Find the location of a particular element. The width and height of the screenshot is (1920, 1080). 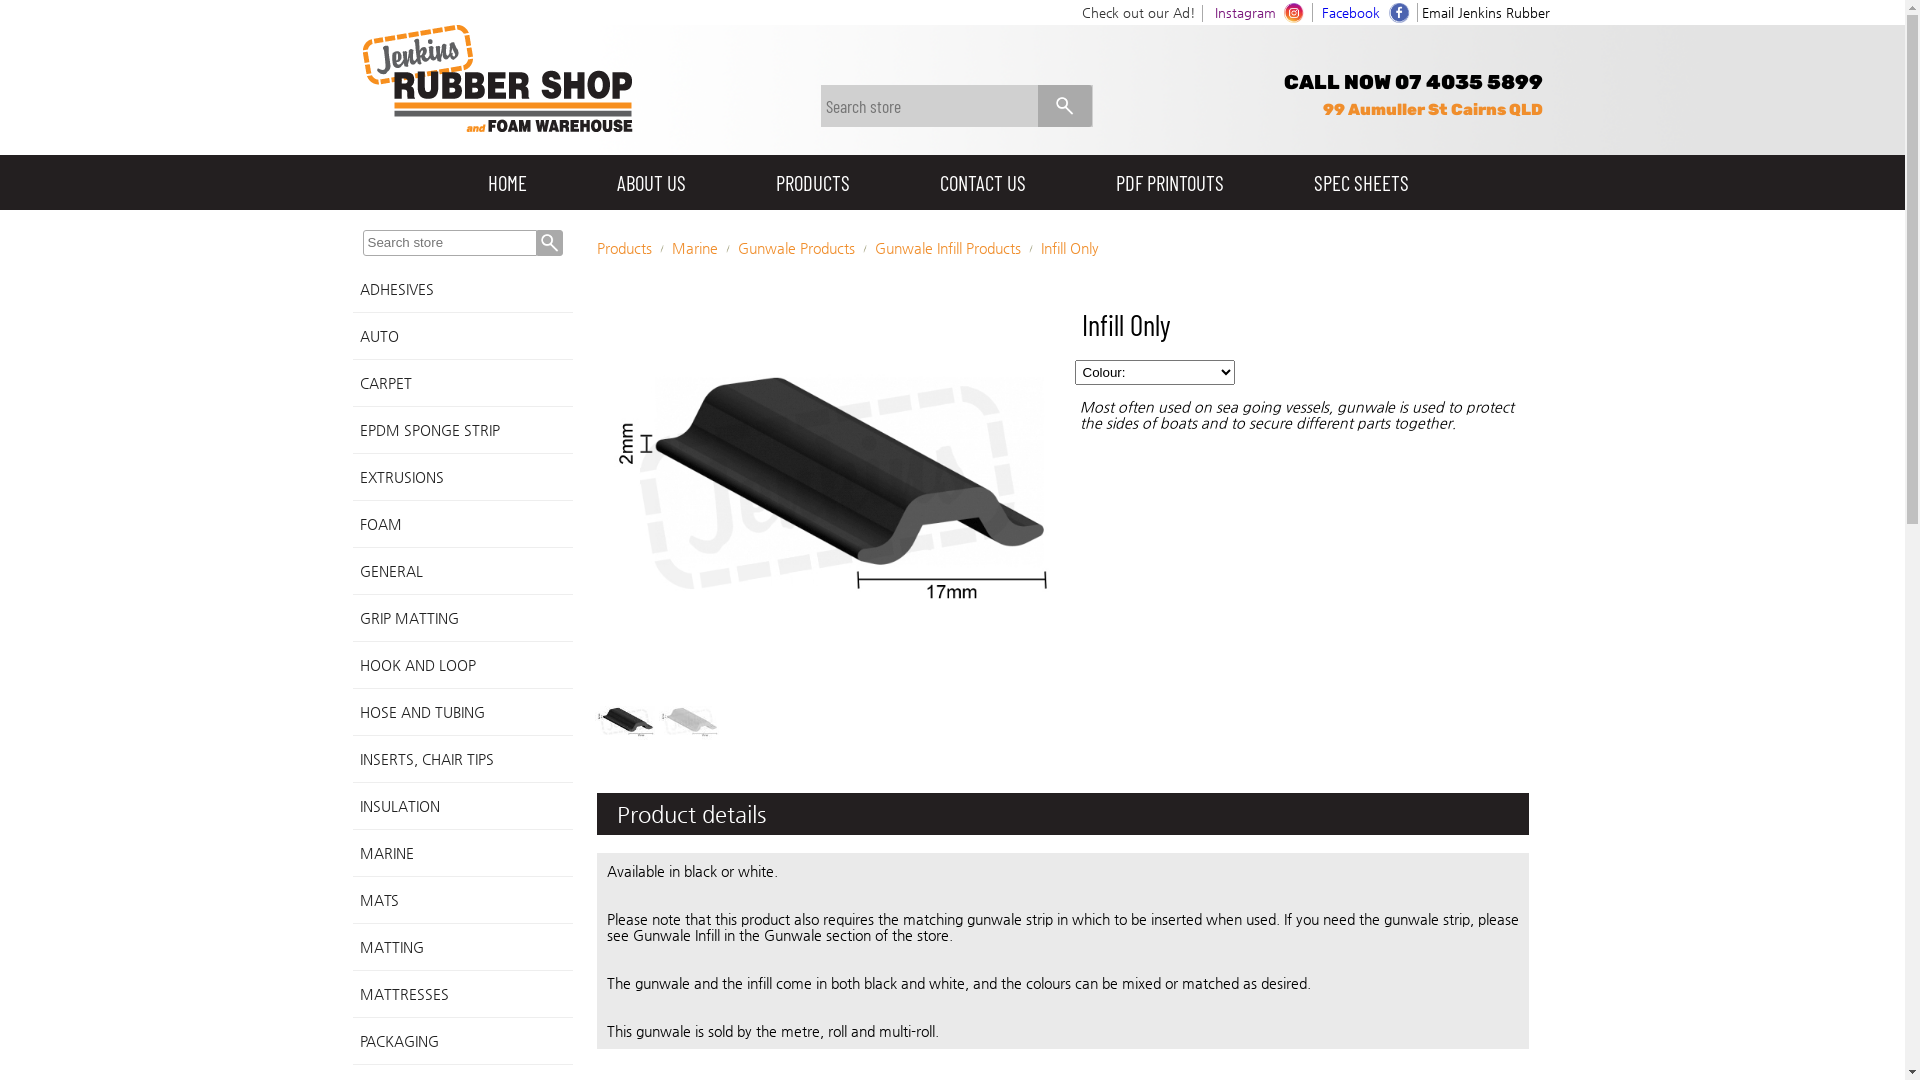

FOAM is located at coordinates (462, 524).